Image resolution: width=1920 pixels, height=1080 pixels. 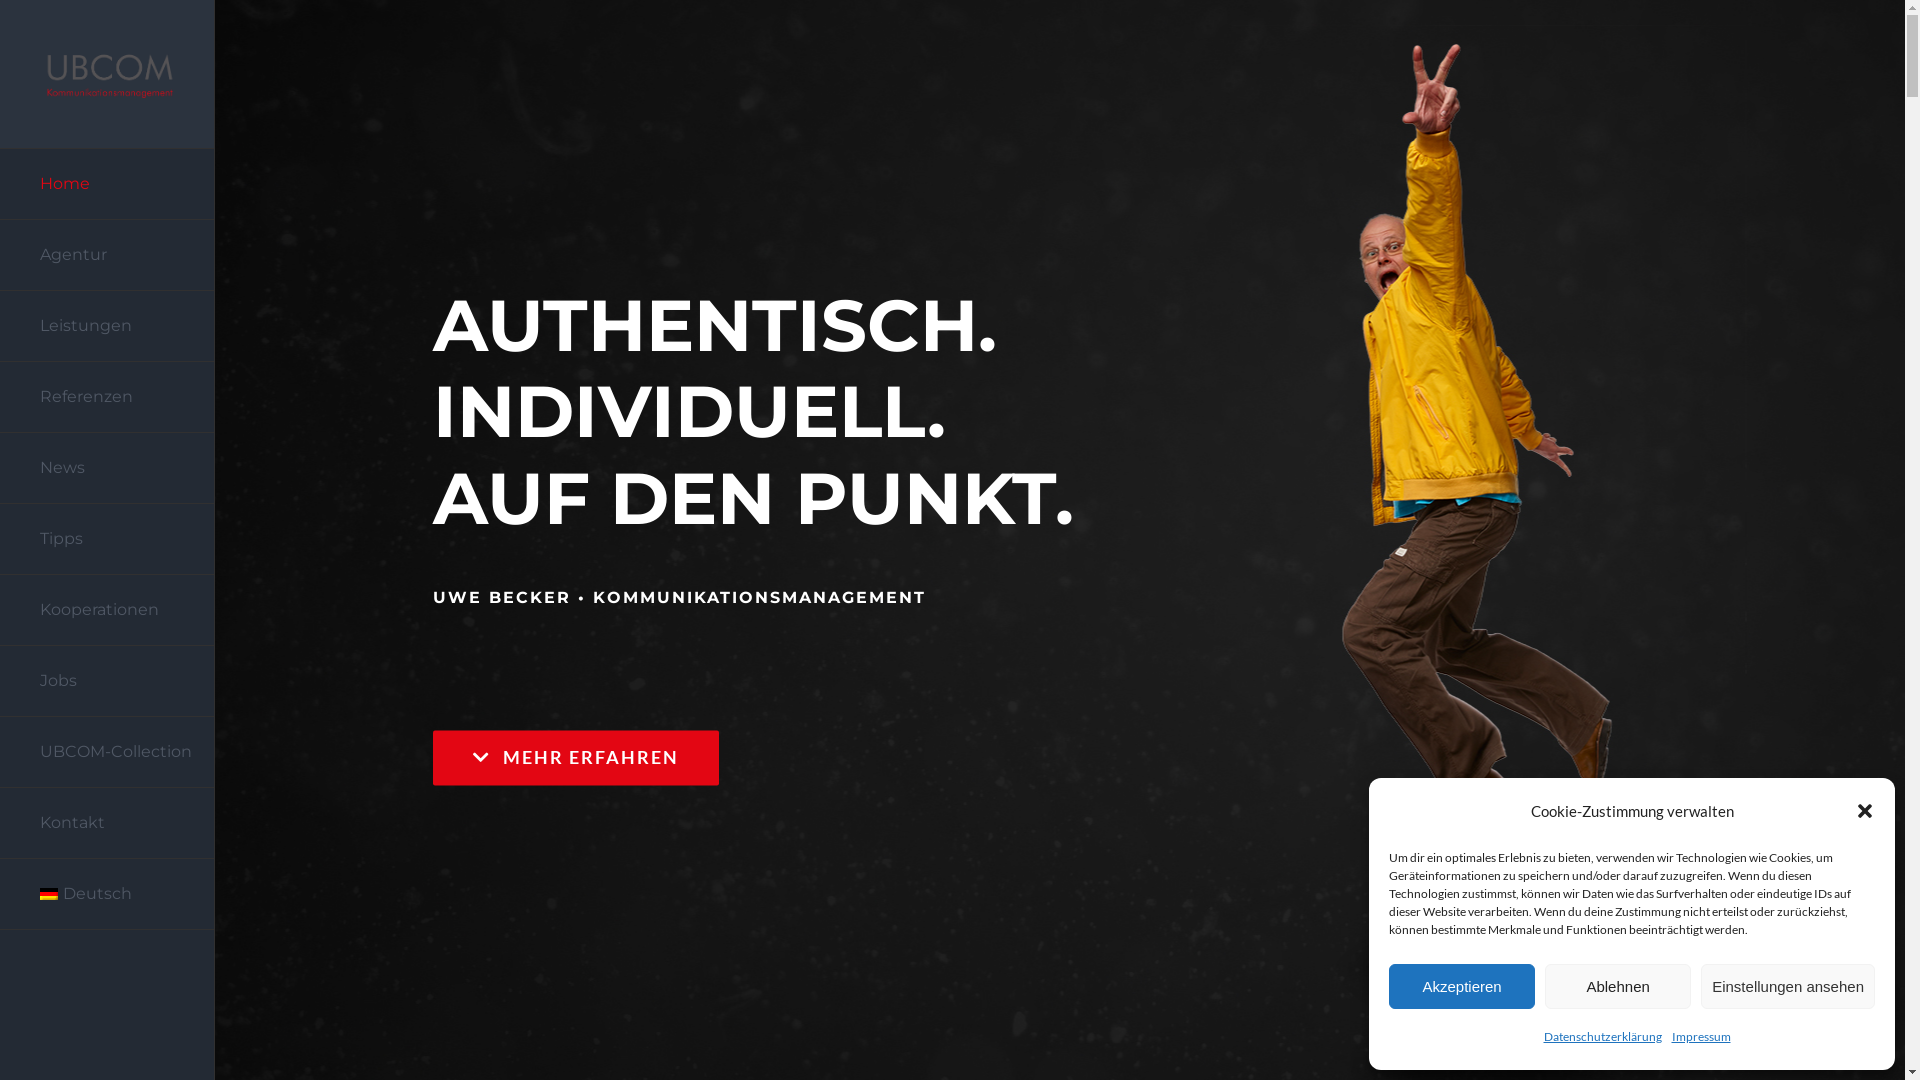 I want to click on MEHR ERFAHREN, so click(x=576, y=758).